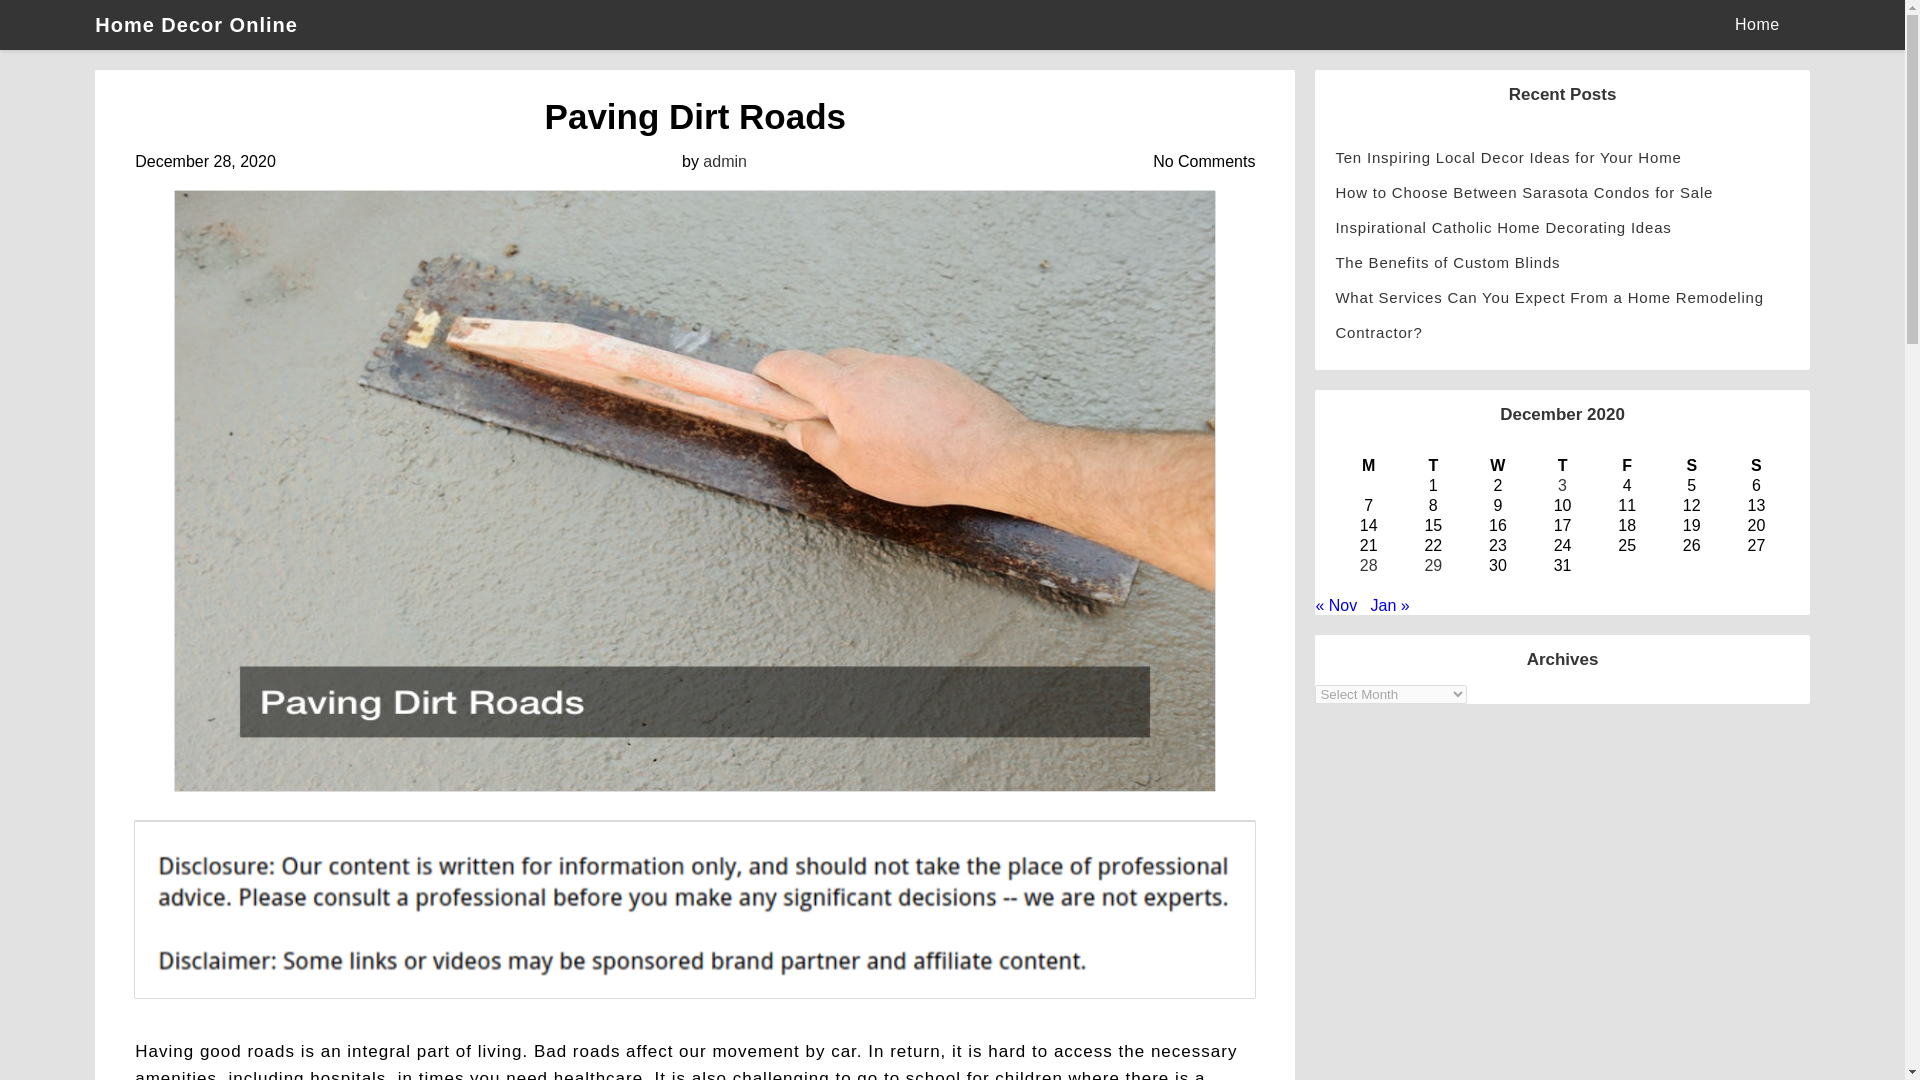  I want to click on Tuesday, so click(1432, 466).